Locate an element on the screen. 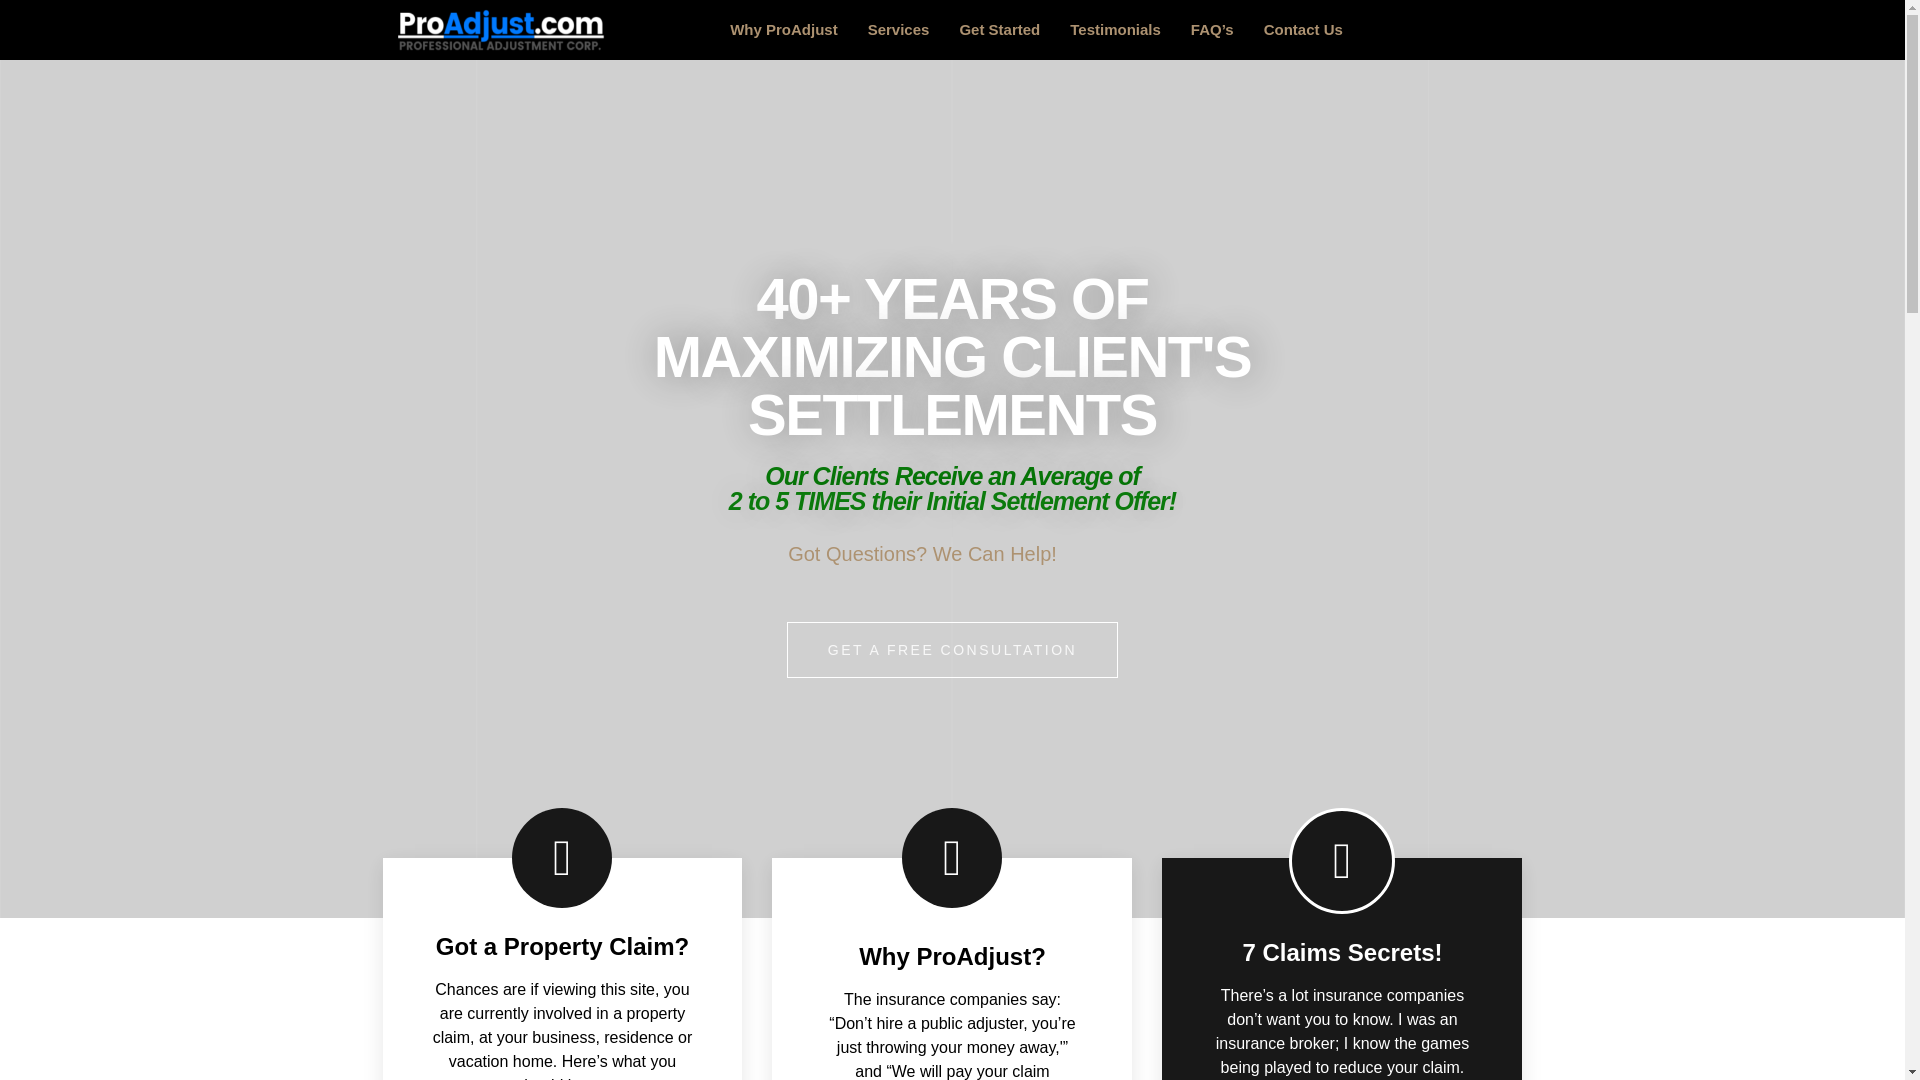 This screenshot has width=1920, height=1080. Contact Us is located at coordinates (1303, 30).